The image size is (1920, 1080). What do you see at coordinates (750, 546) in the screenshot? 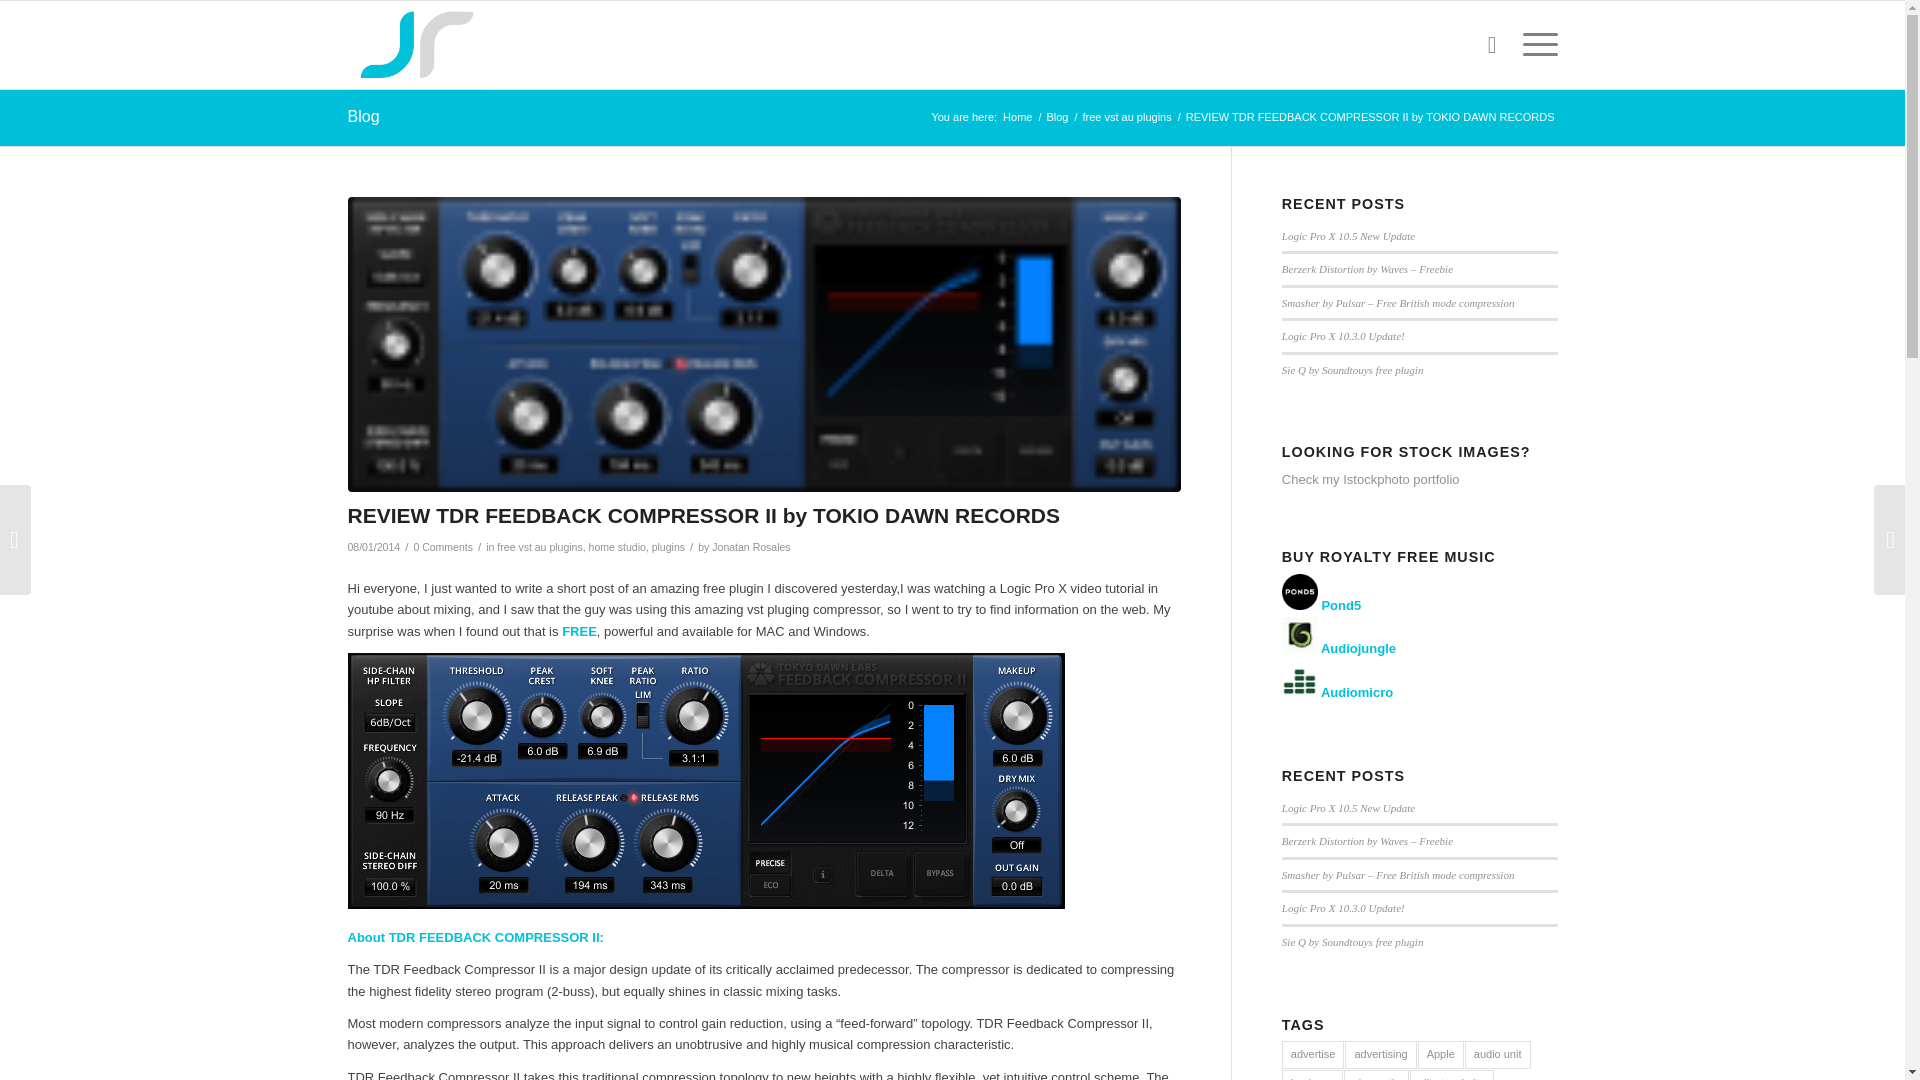
I see `Jonatan Rosales` at bounding box center [750, 546].